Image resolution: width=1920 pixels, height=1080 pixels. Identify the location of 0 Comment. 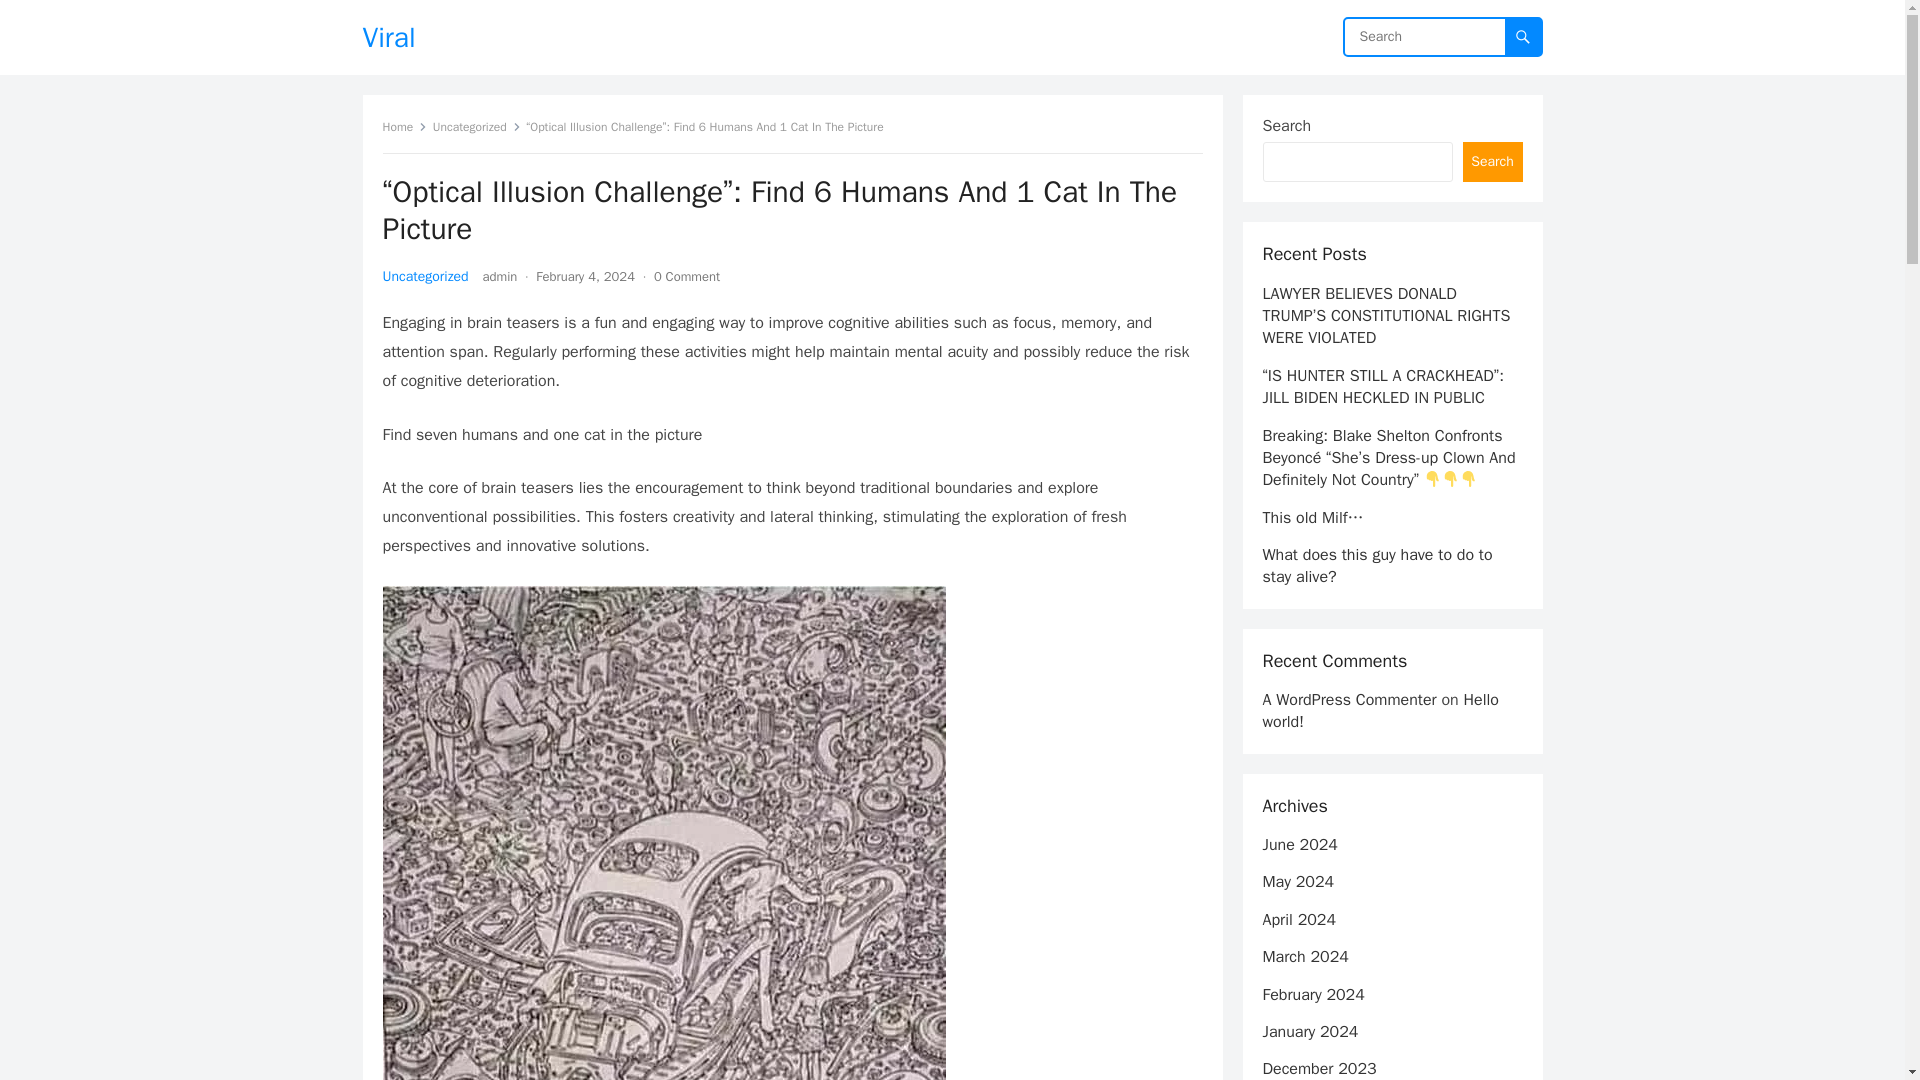
(687, 276).